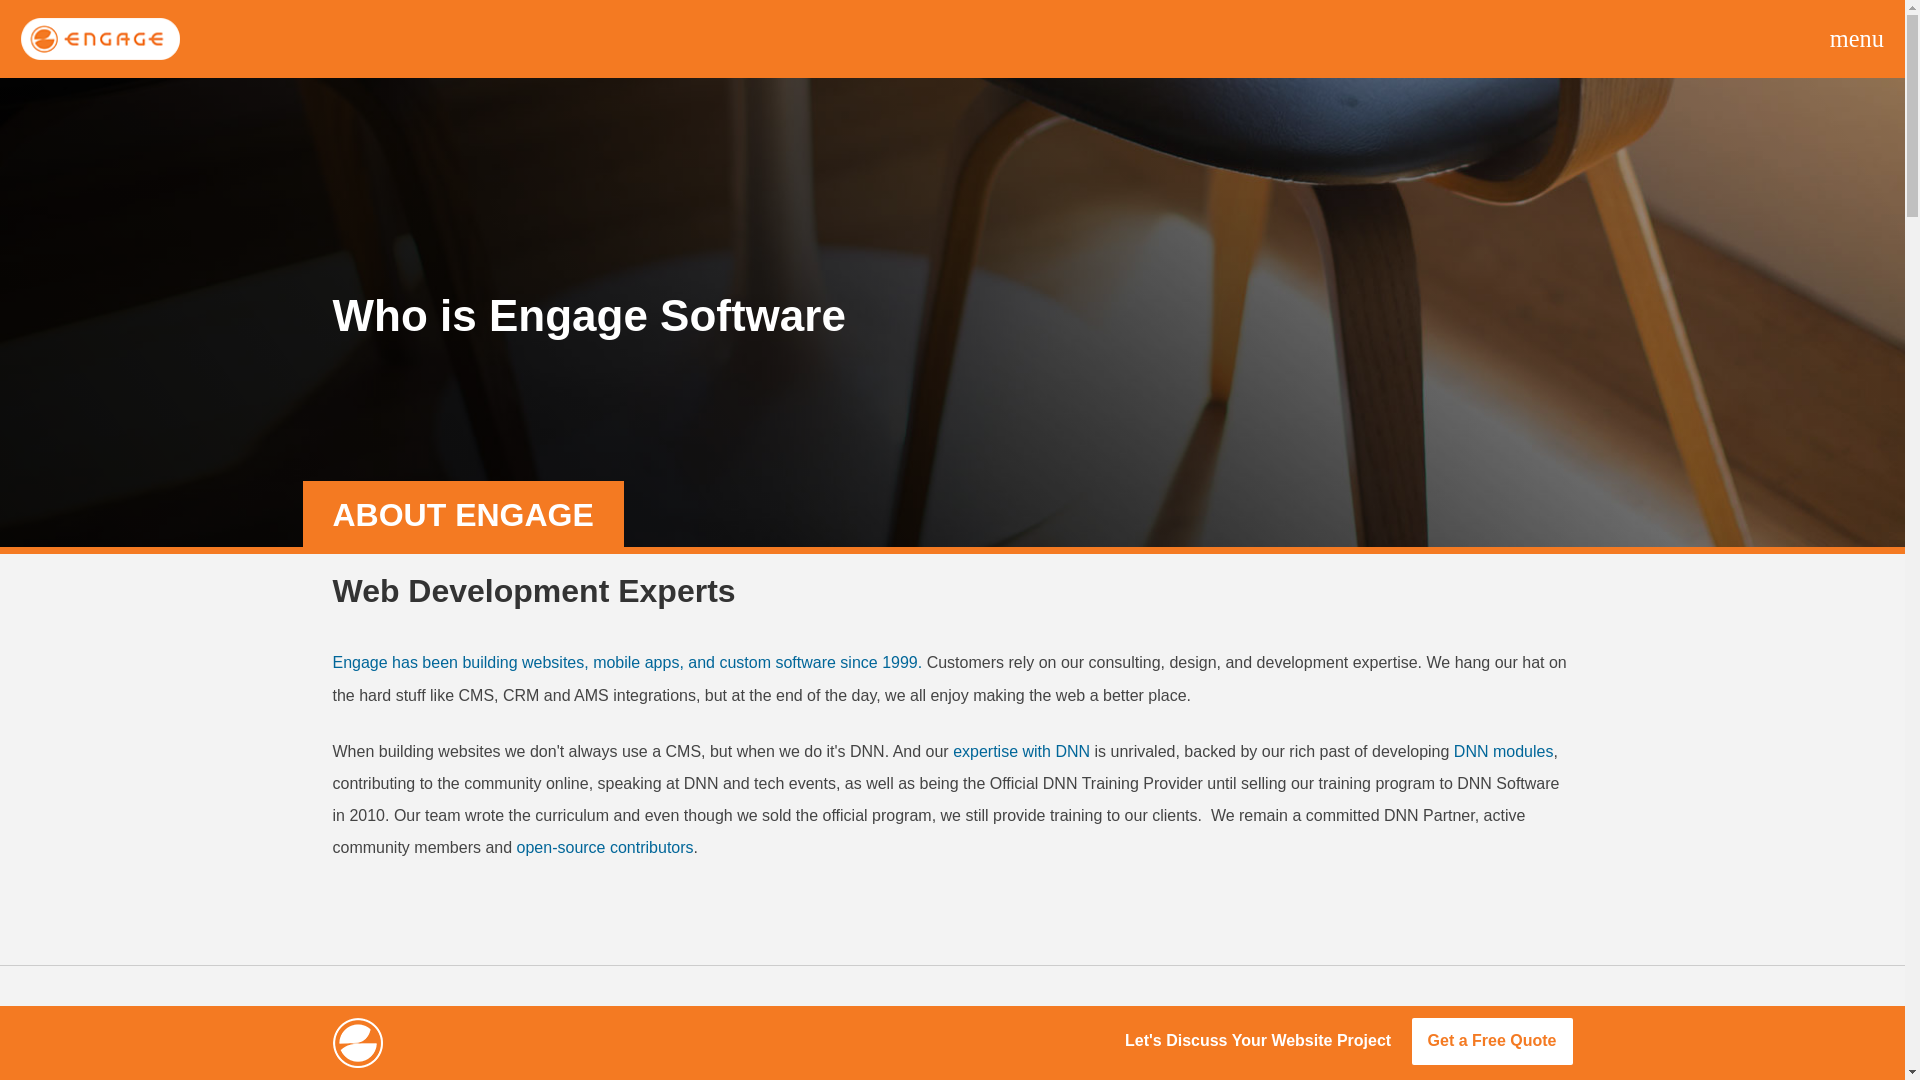 The height and width of the screenshot is (1080, 1920). Describe the element at coordinates (1021, 752) in the screenshot. I see `expertise with DNN` at that location.